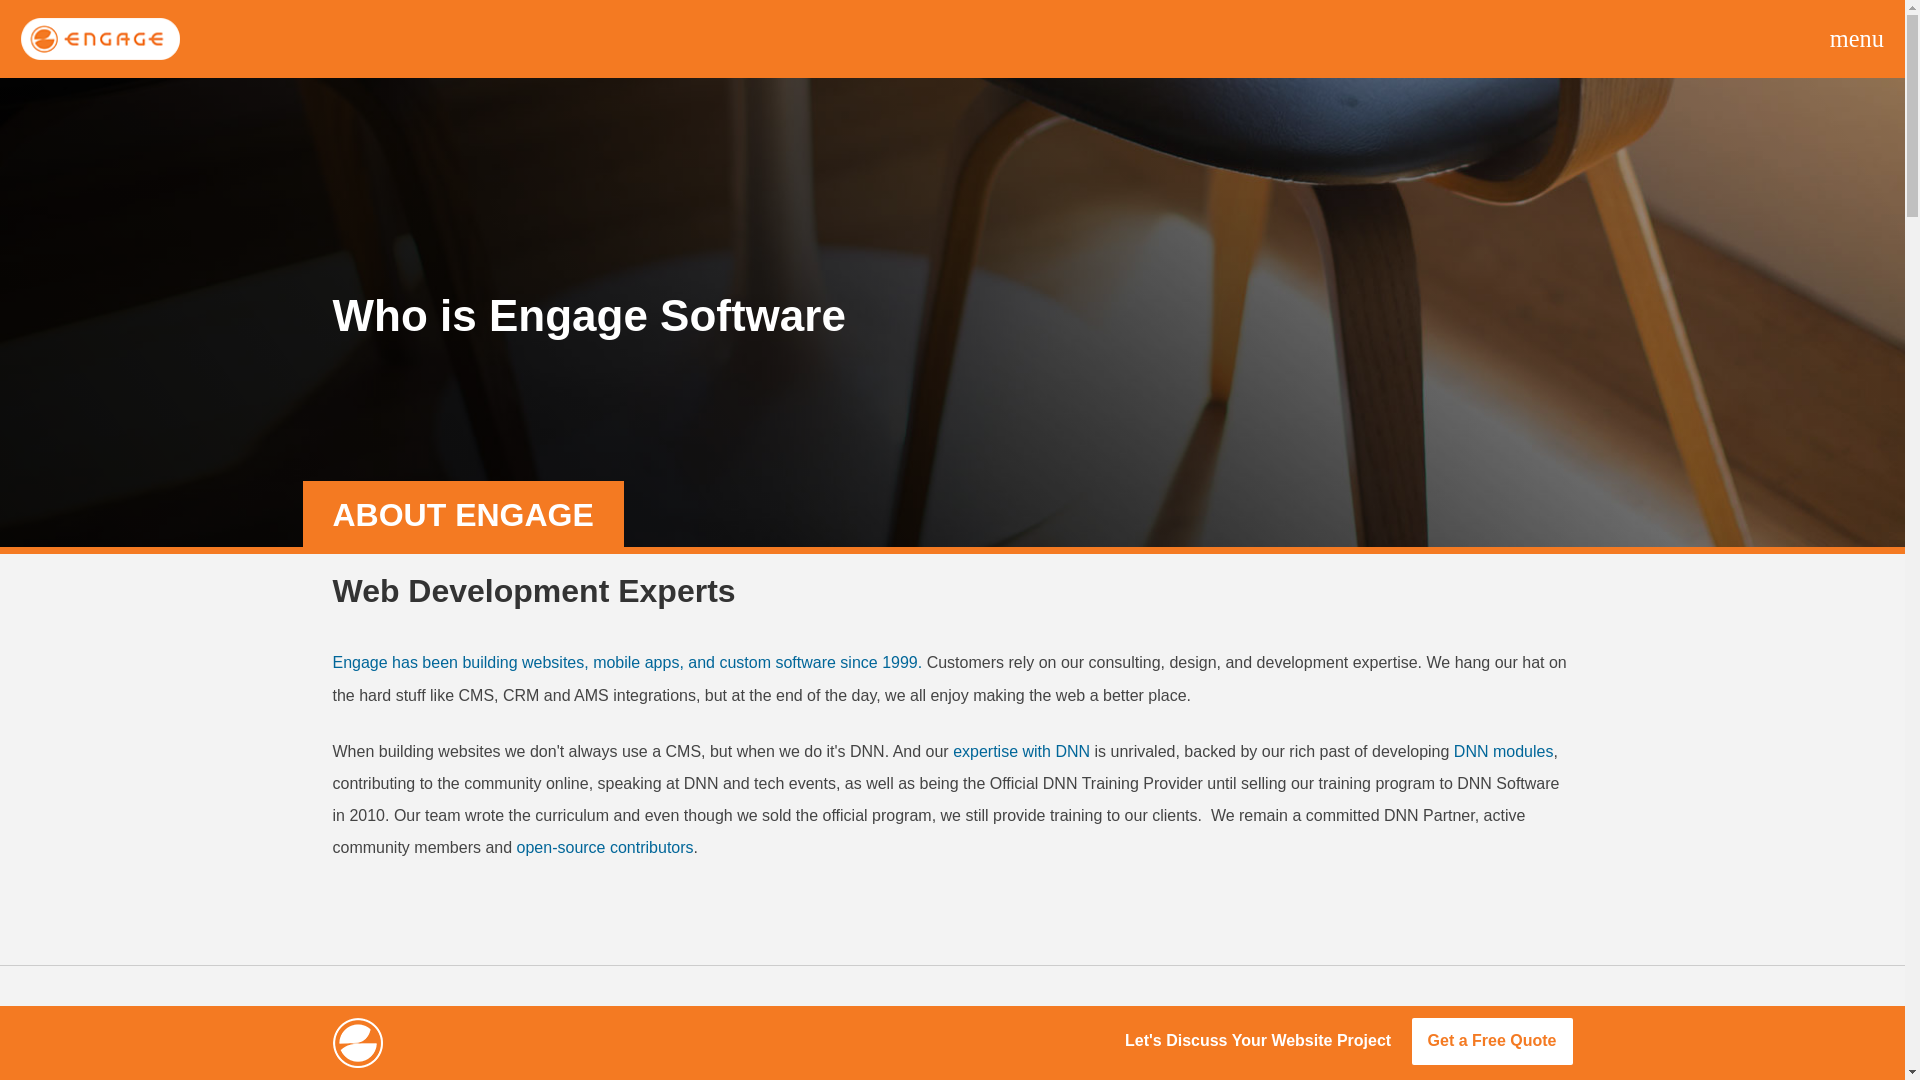 The height and width of the screenshot is (1080, 1920). Describe the element at coordinates (1021, 752) in the screenshot. I see `expertise with DNN` at that location.